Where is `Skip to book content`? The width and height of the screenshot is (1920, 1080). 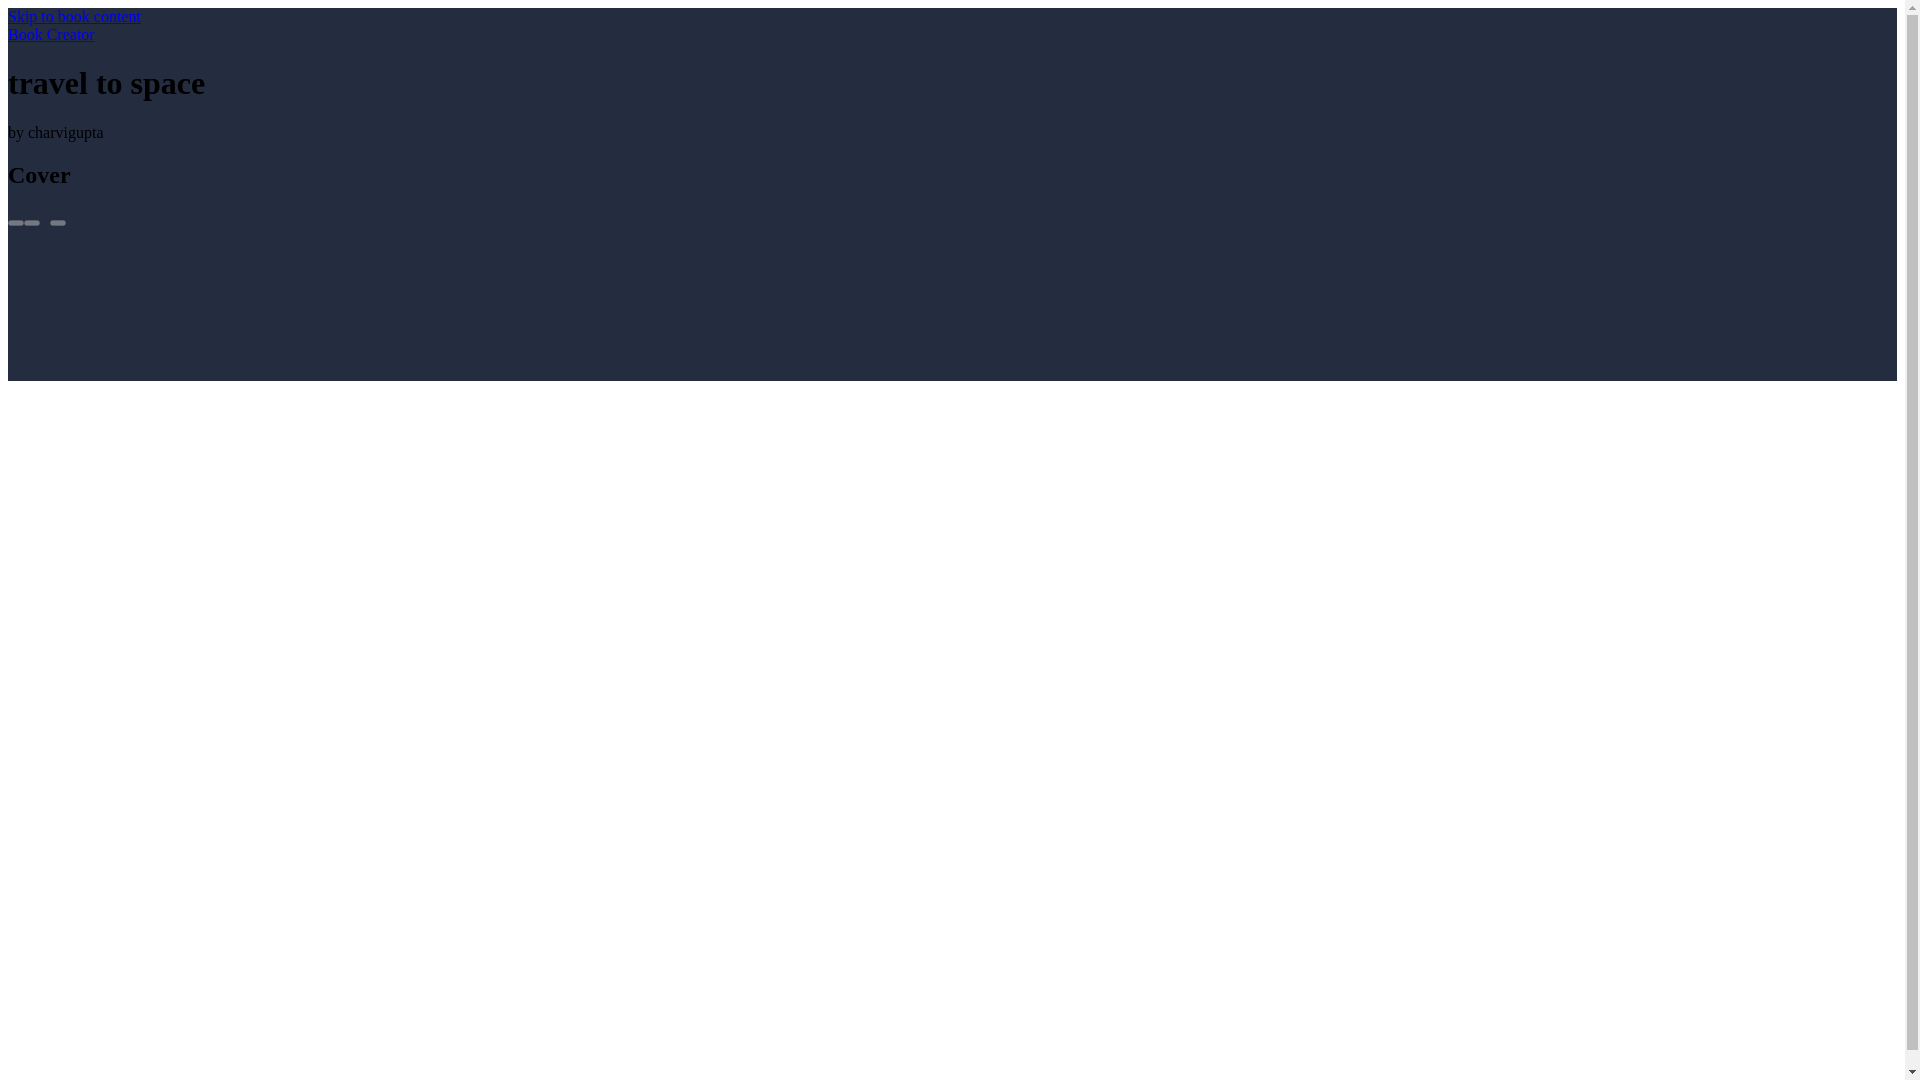 Skip to book content is located at coordinates (74, 16).